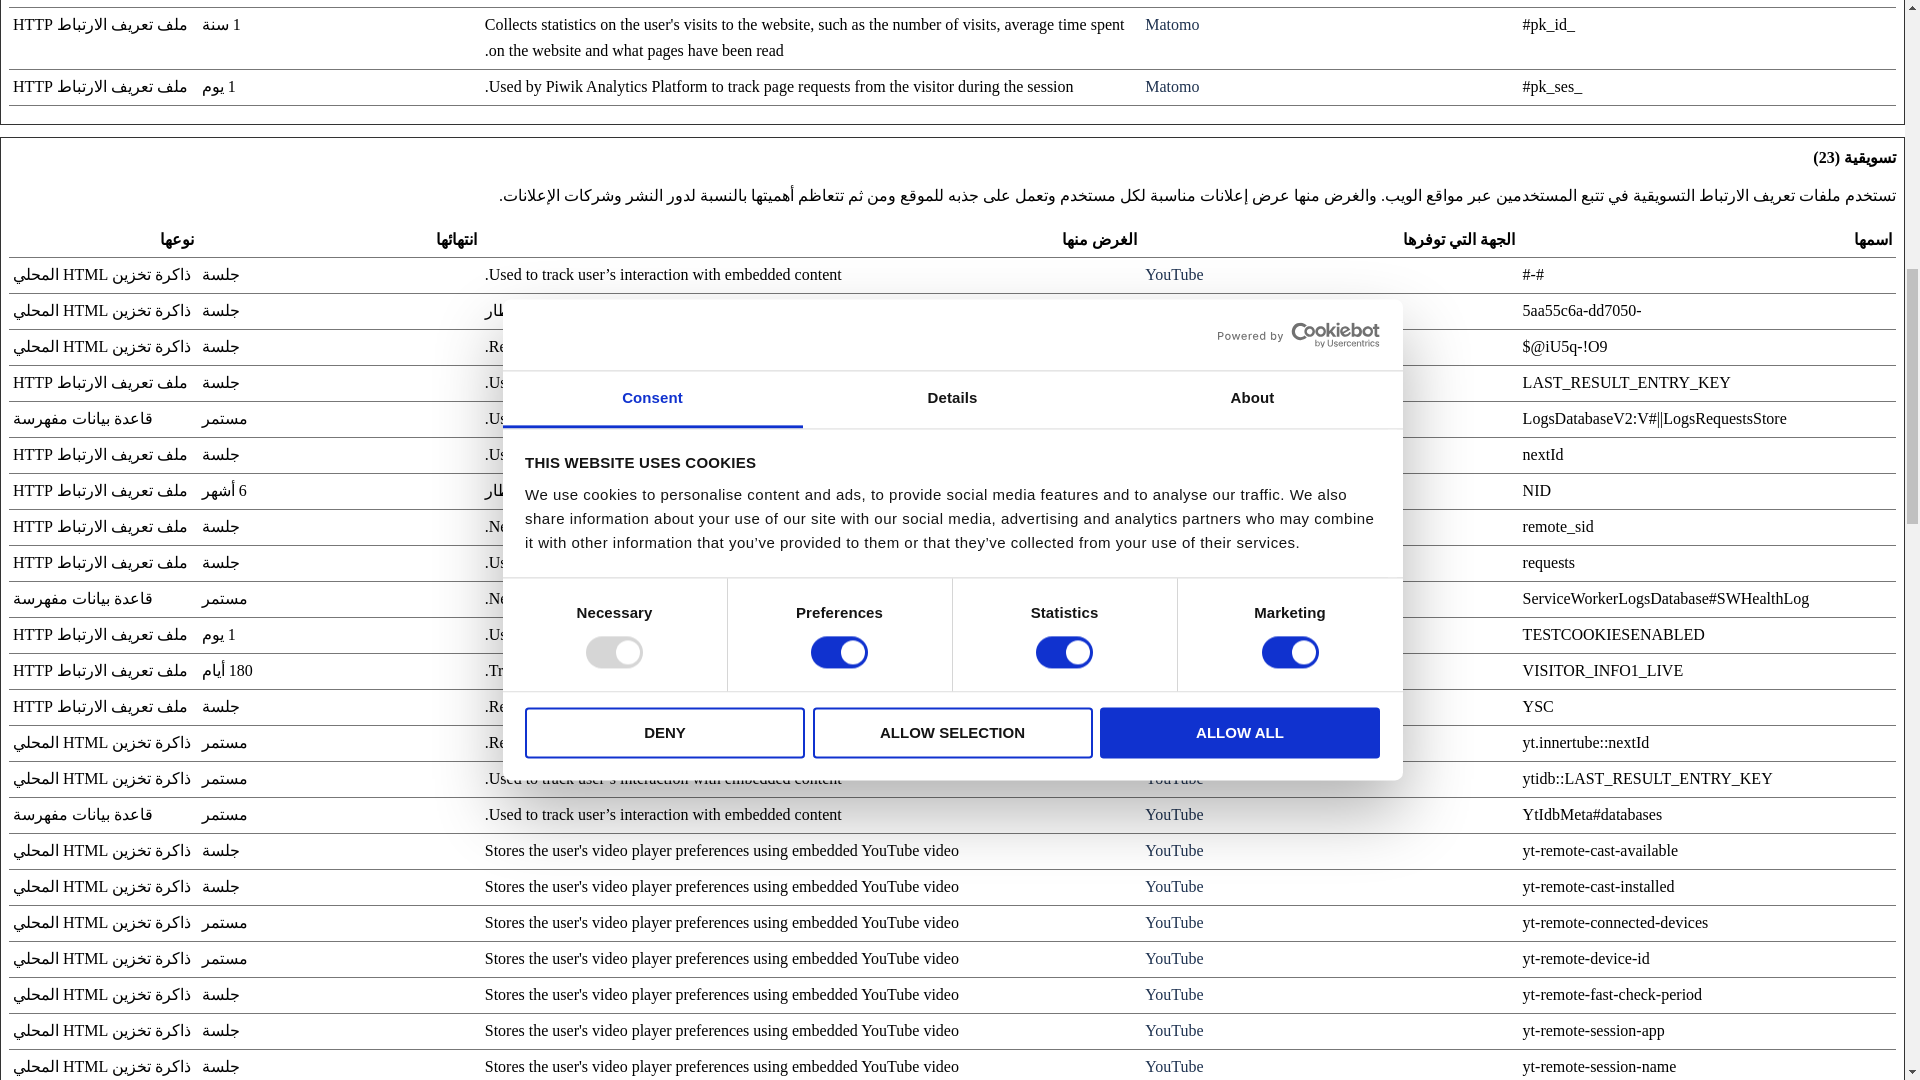  Describe the element at coordinates (1174, 274) in the screenshot. I see `YouTube` at that location.